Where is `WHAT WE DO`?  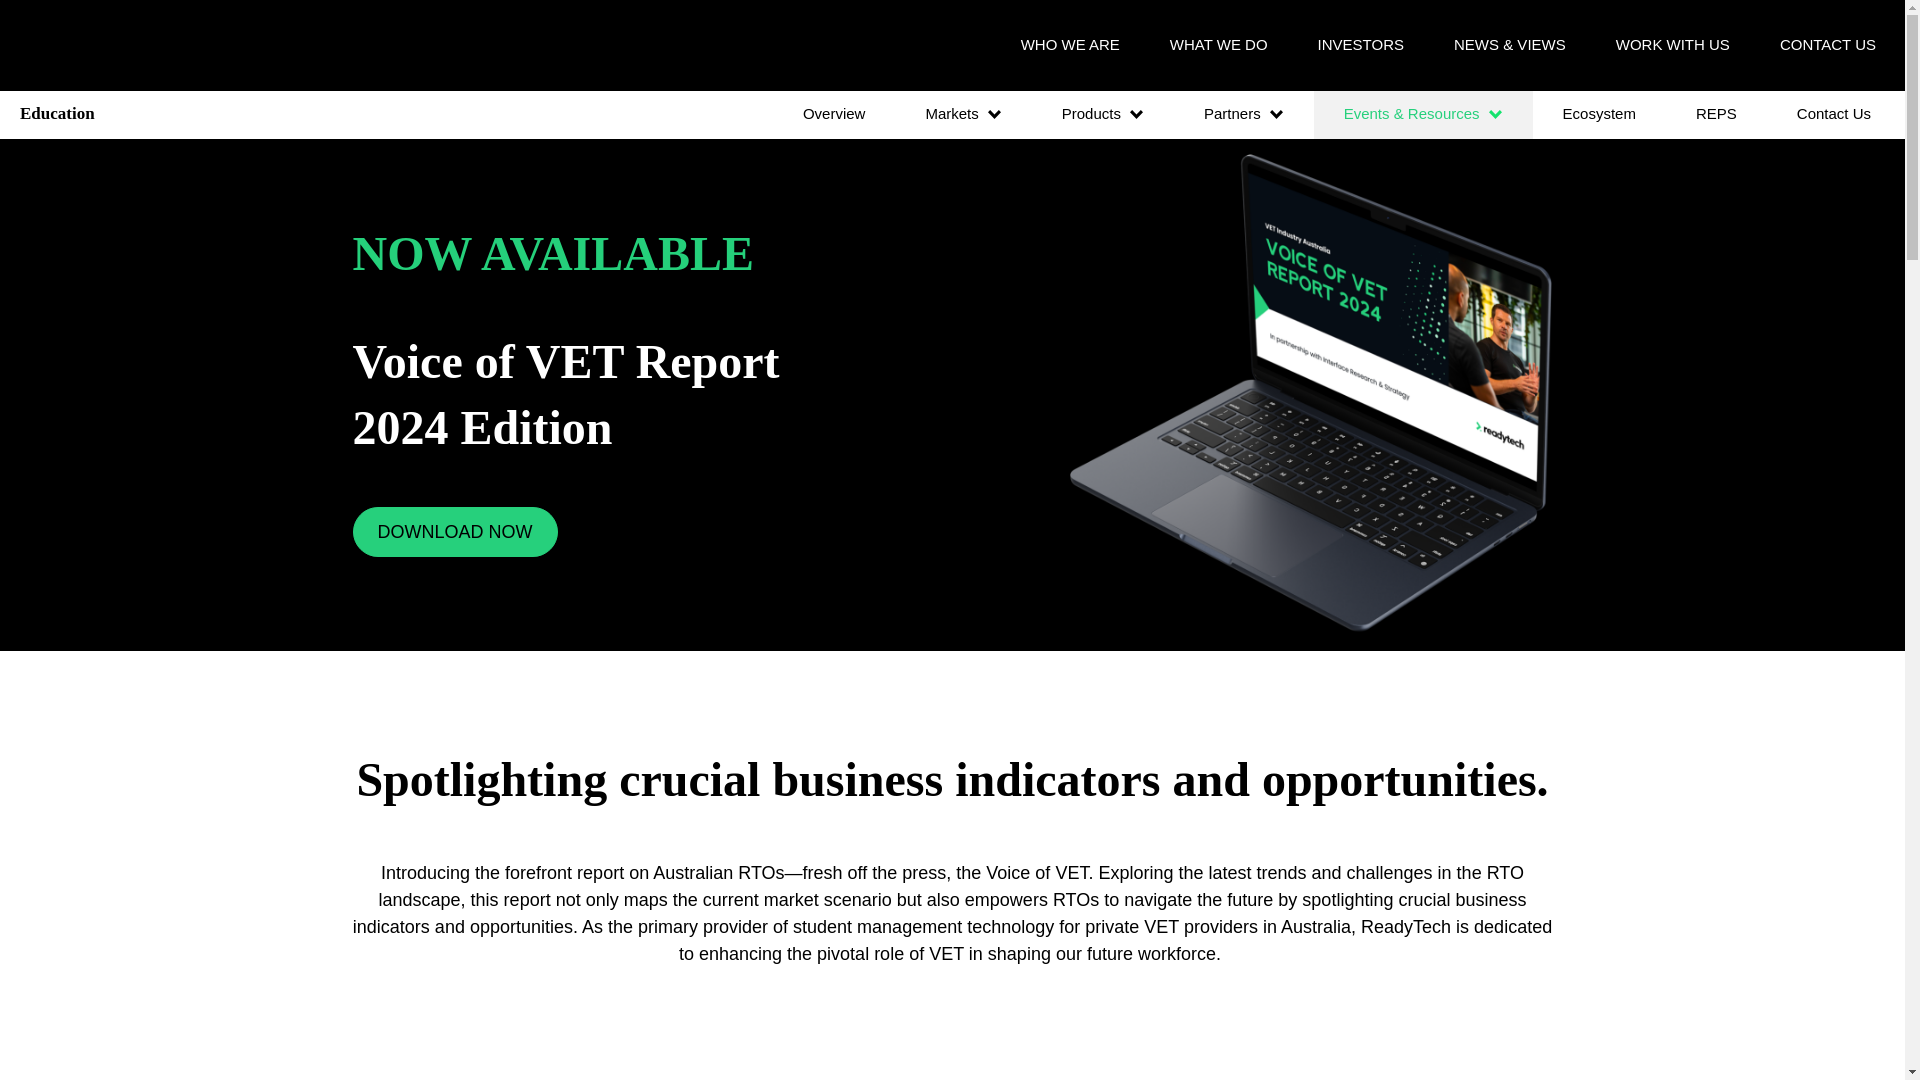
WHAT WE DO is located at coordinates (1218, 44).